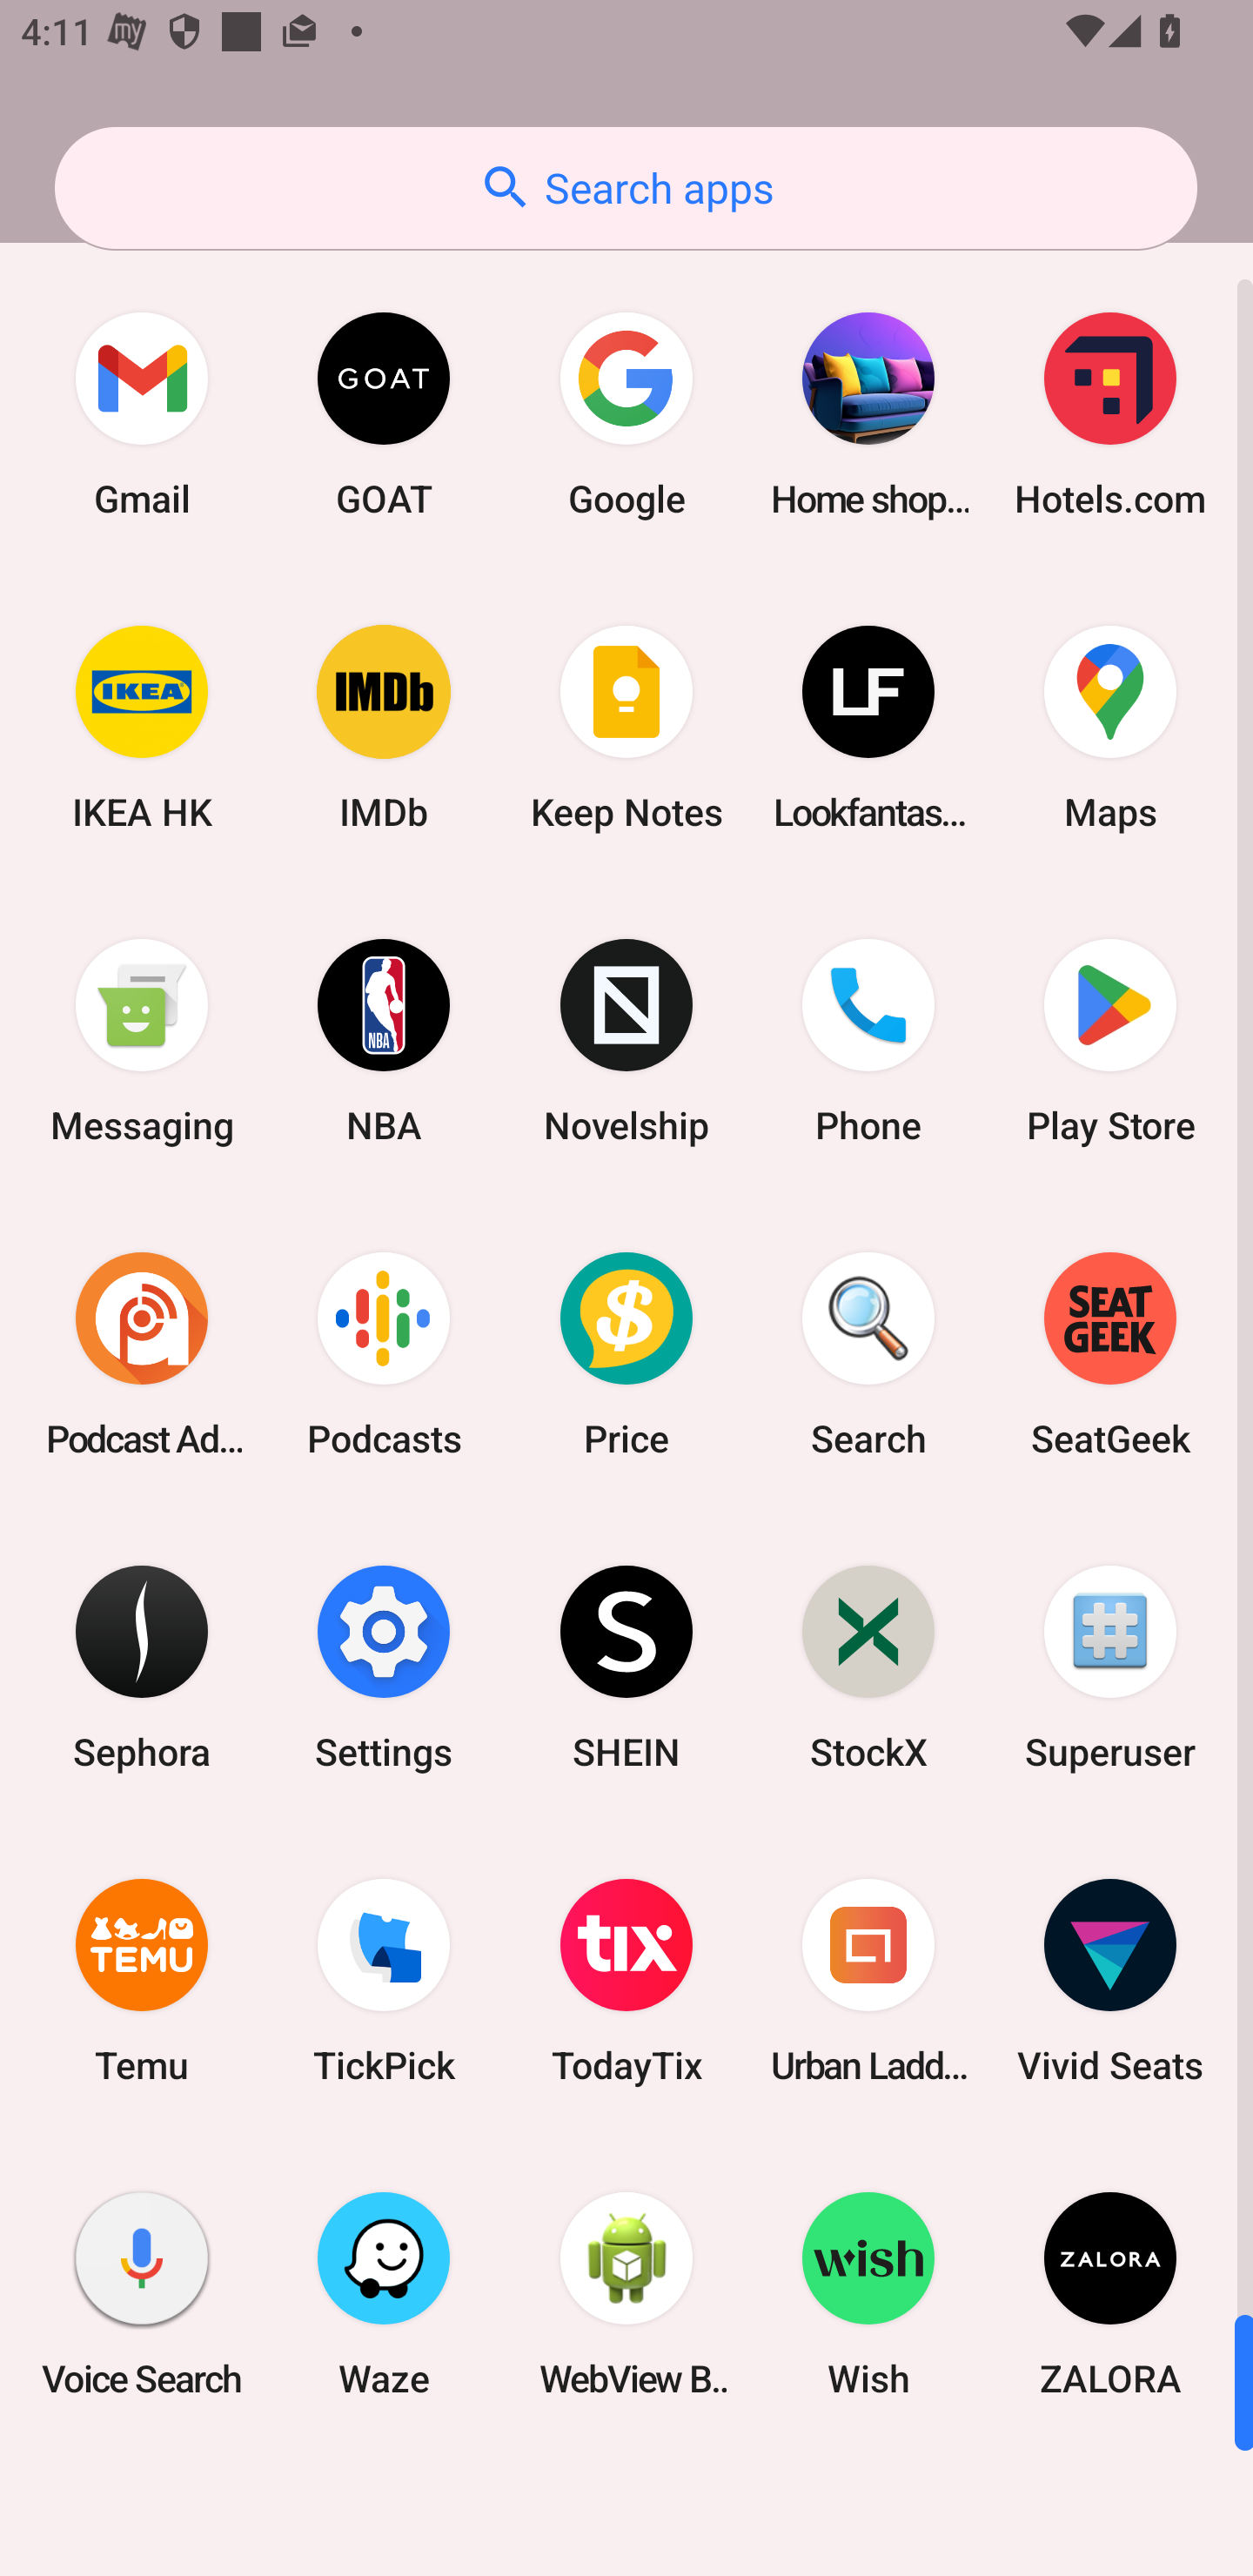  Describe the element at coordinates (384, 1353) in the screenshot. I see `Podcasts` at that location.